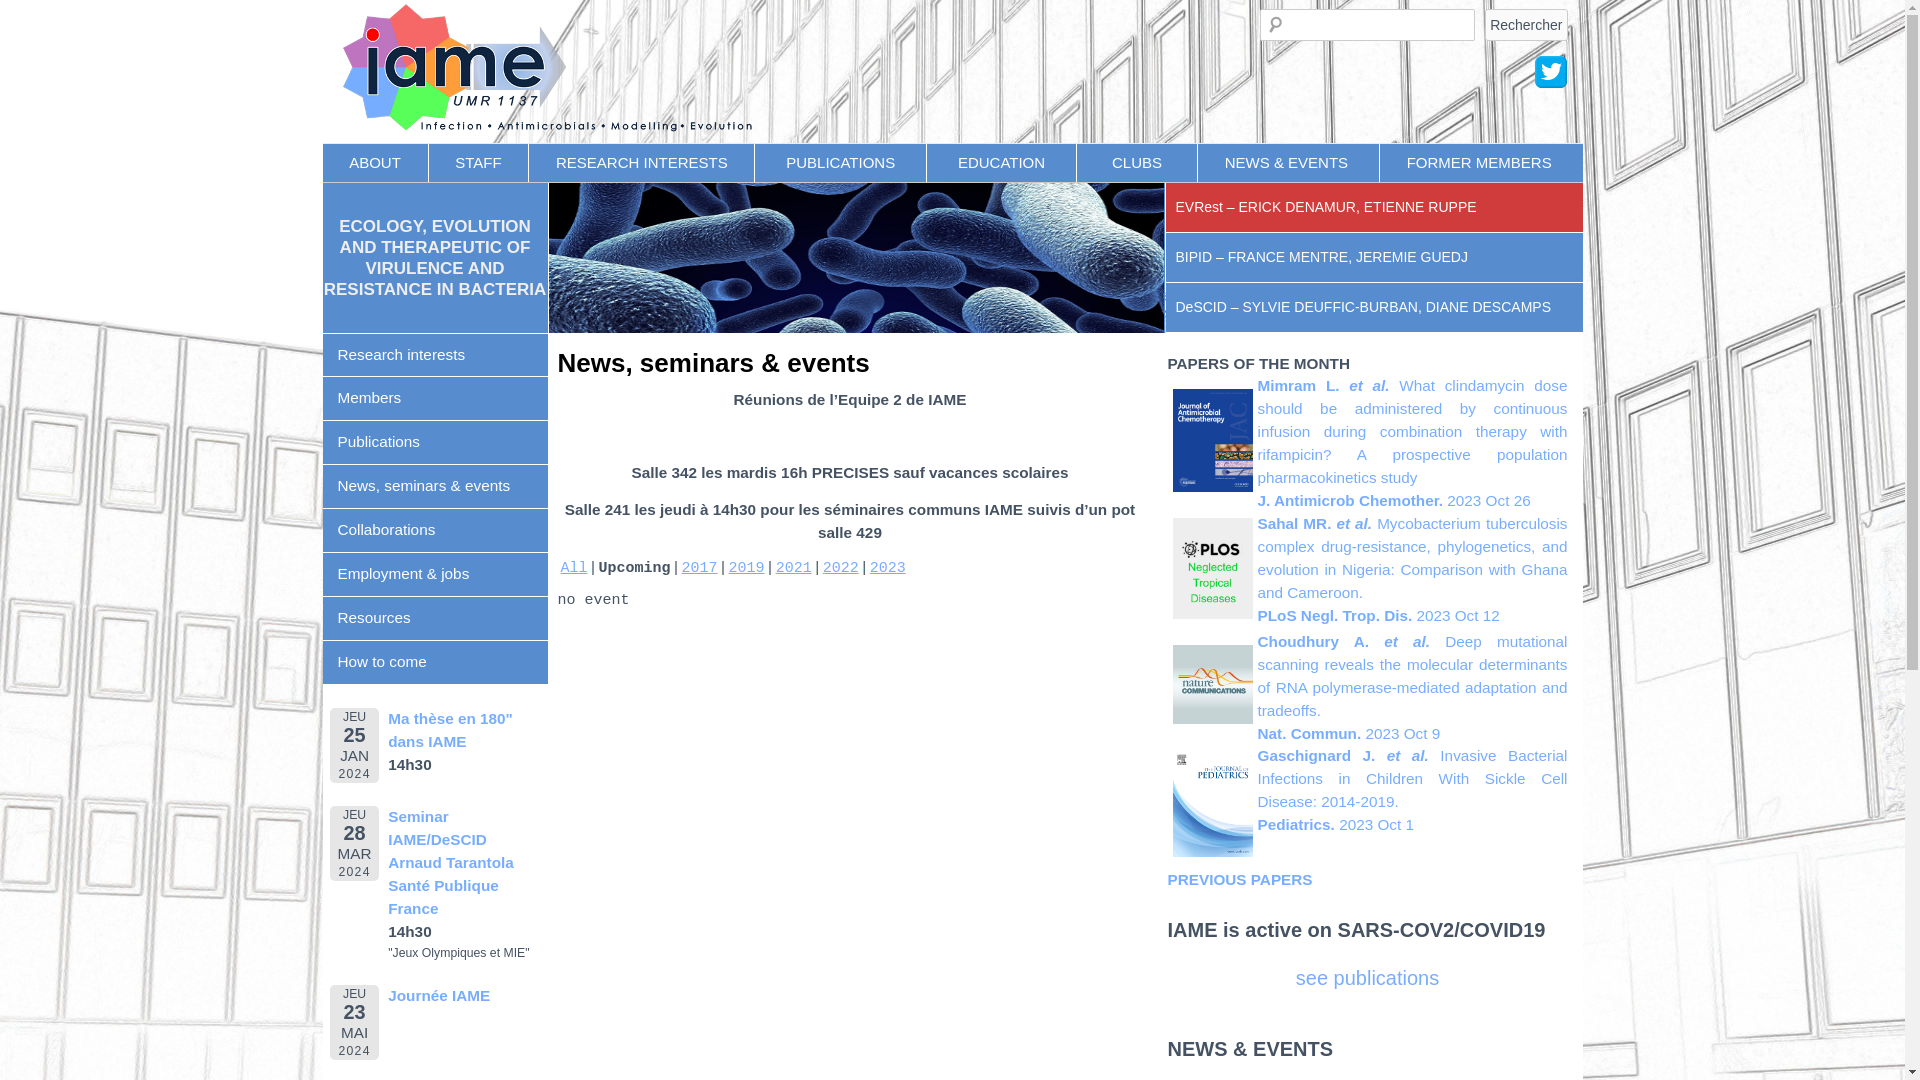 The height and width of the screenshot is (1080, 1920). I want to click on   CLUBS  , so click(1137, 163).